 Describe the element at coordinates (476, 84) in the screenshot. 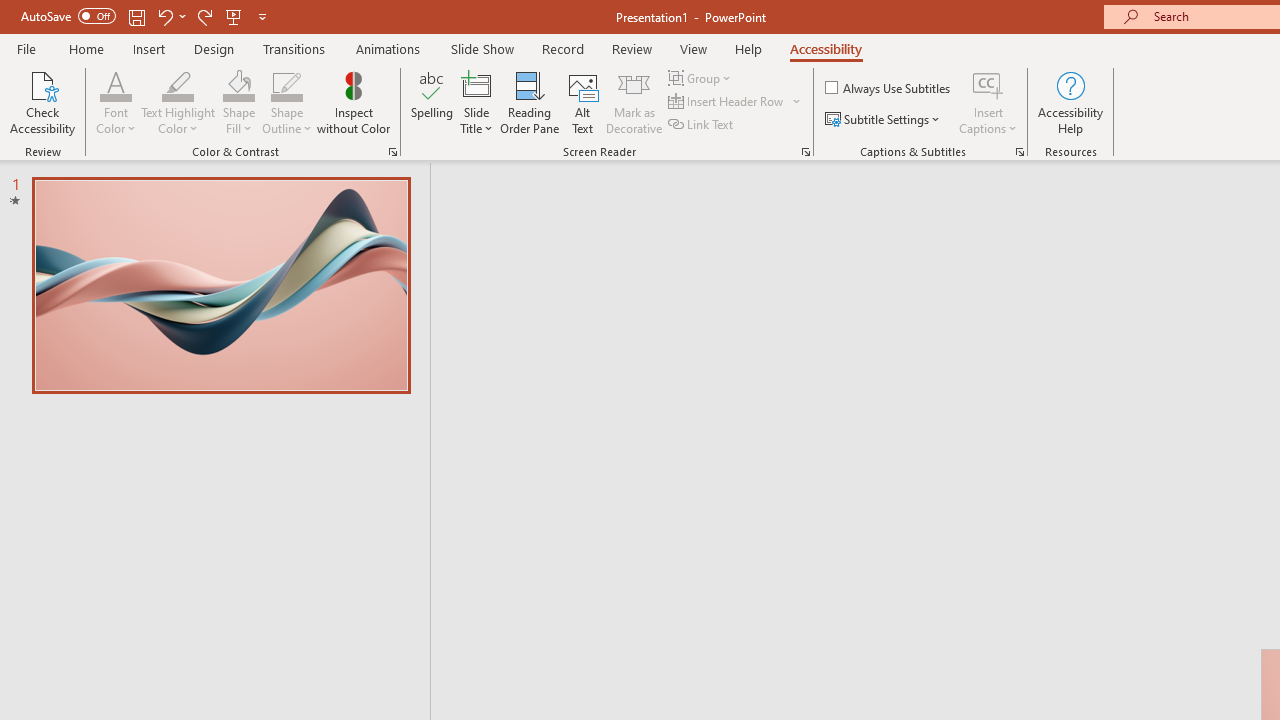

I see `Slide Title` at that location.